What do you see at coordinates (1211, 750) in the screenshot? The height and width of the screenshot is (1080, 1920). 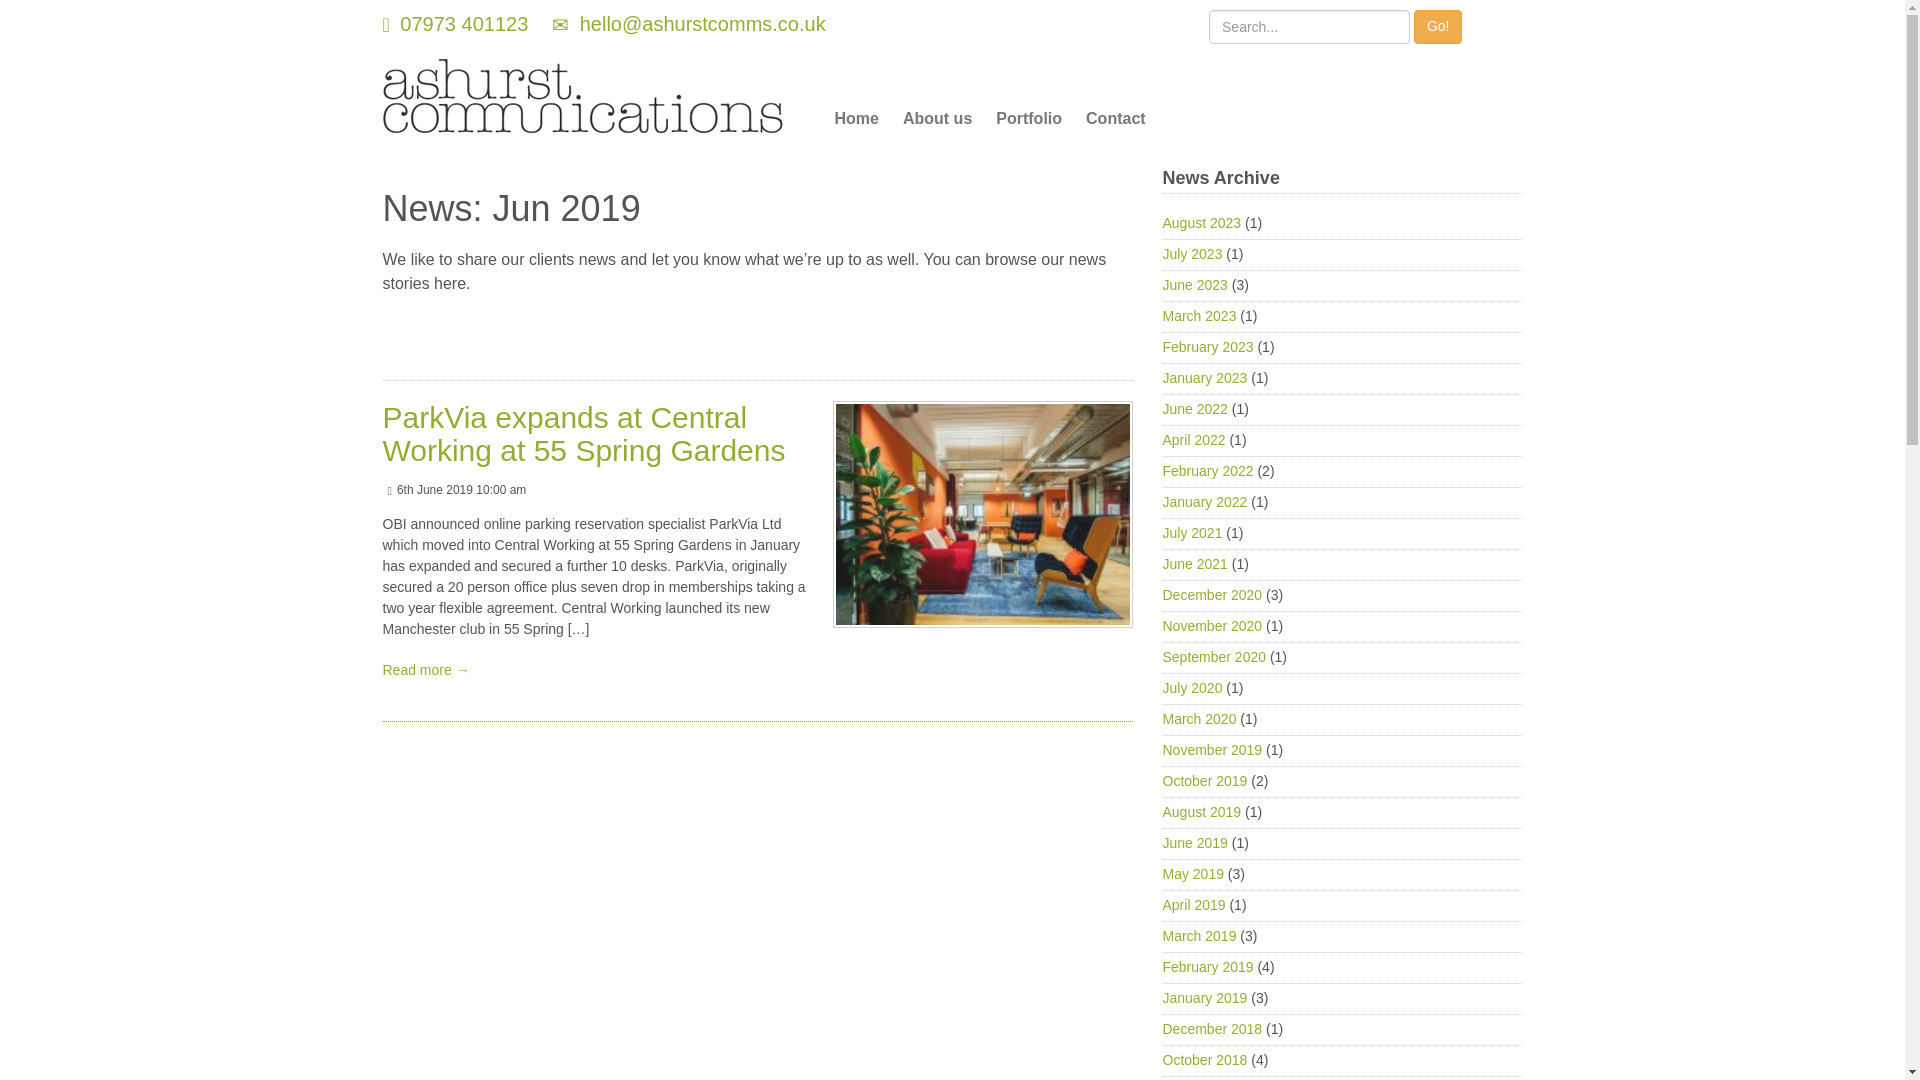 I see `November 2019` at bounding box center [1211, 750].